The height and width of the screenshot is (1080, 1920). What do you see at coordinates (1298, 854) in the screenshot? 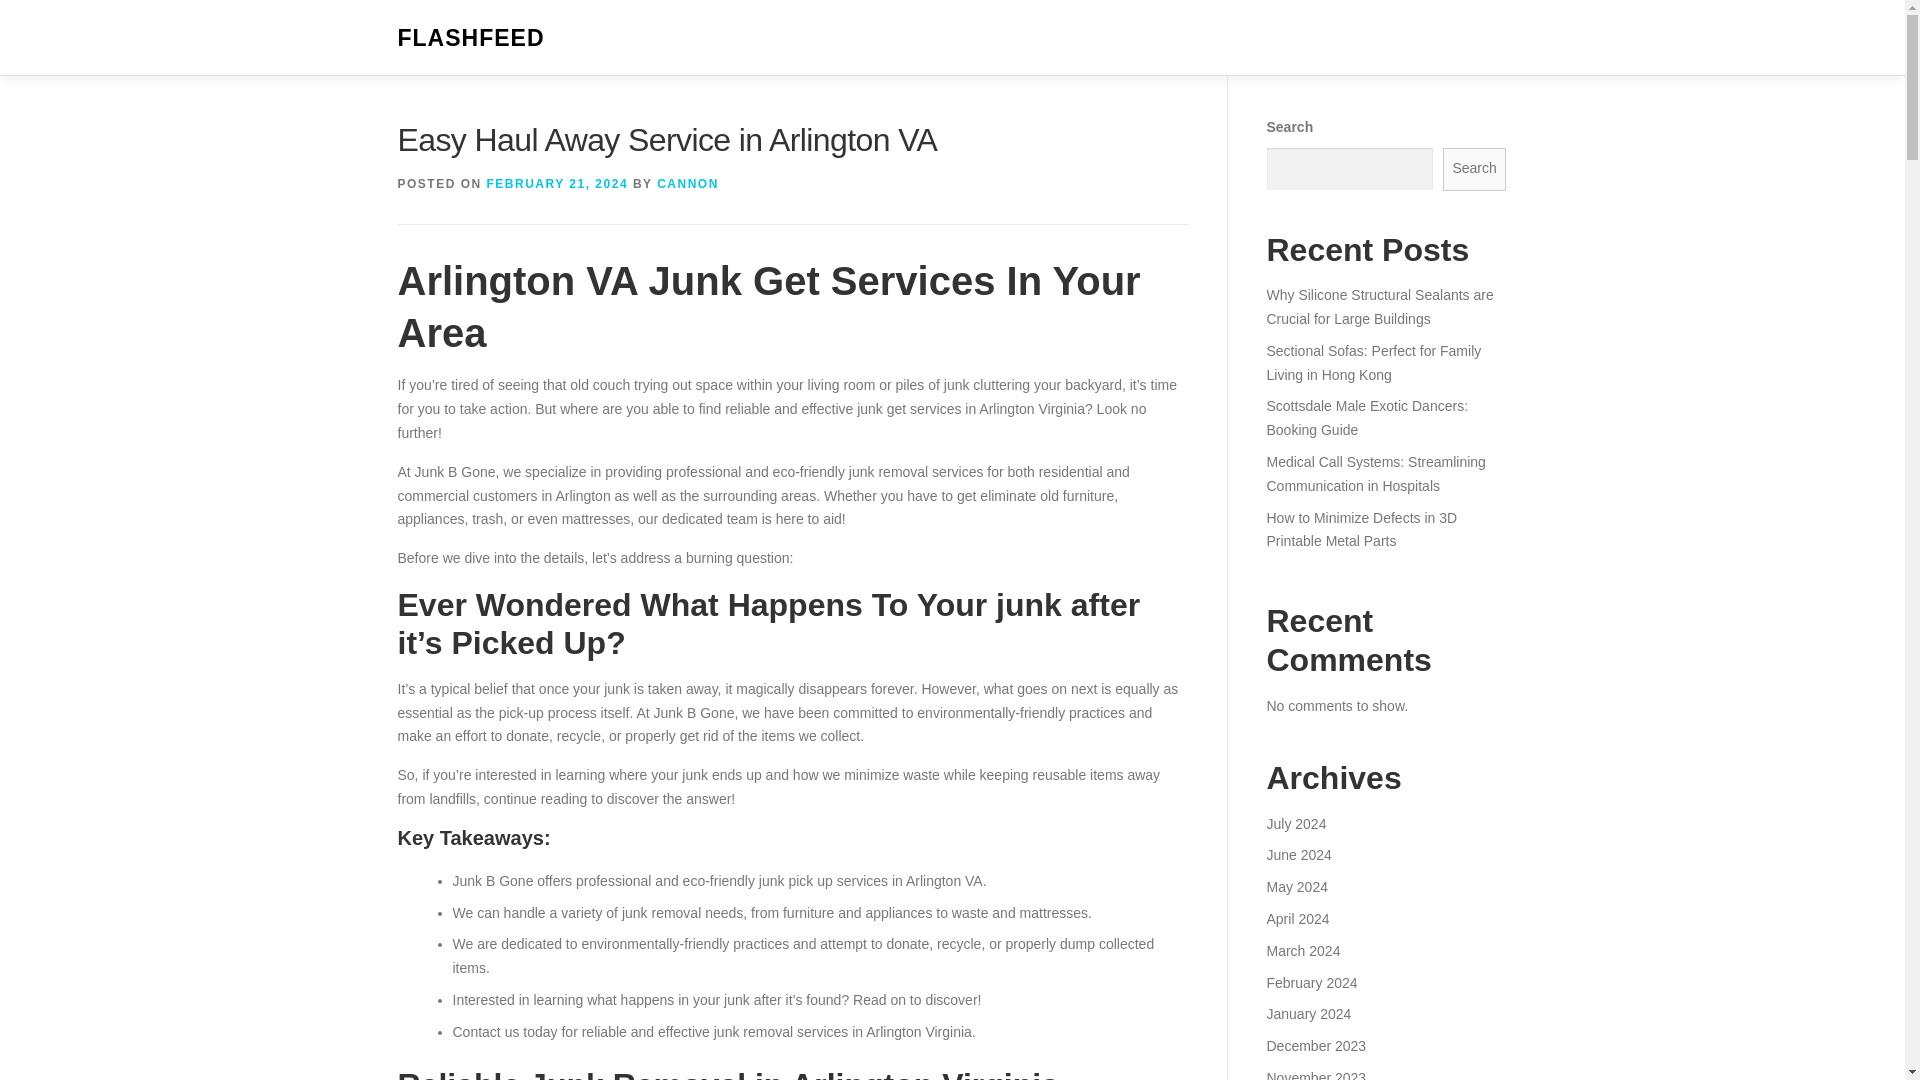
I see `June 2024` at bounding box center [1298, 854].